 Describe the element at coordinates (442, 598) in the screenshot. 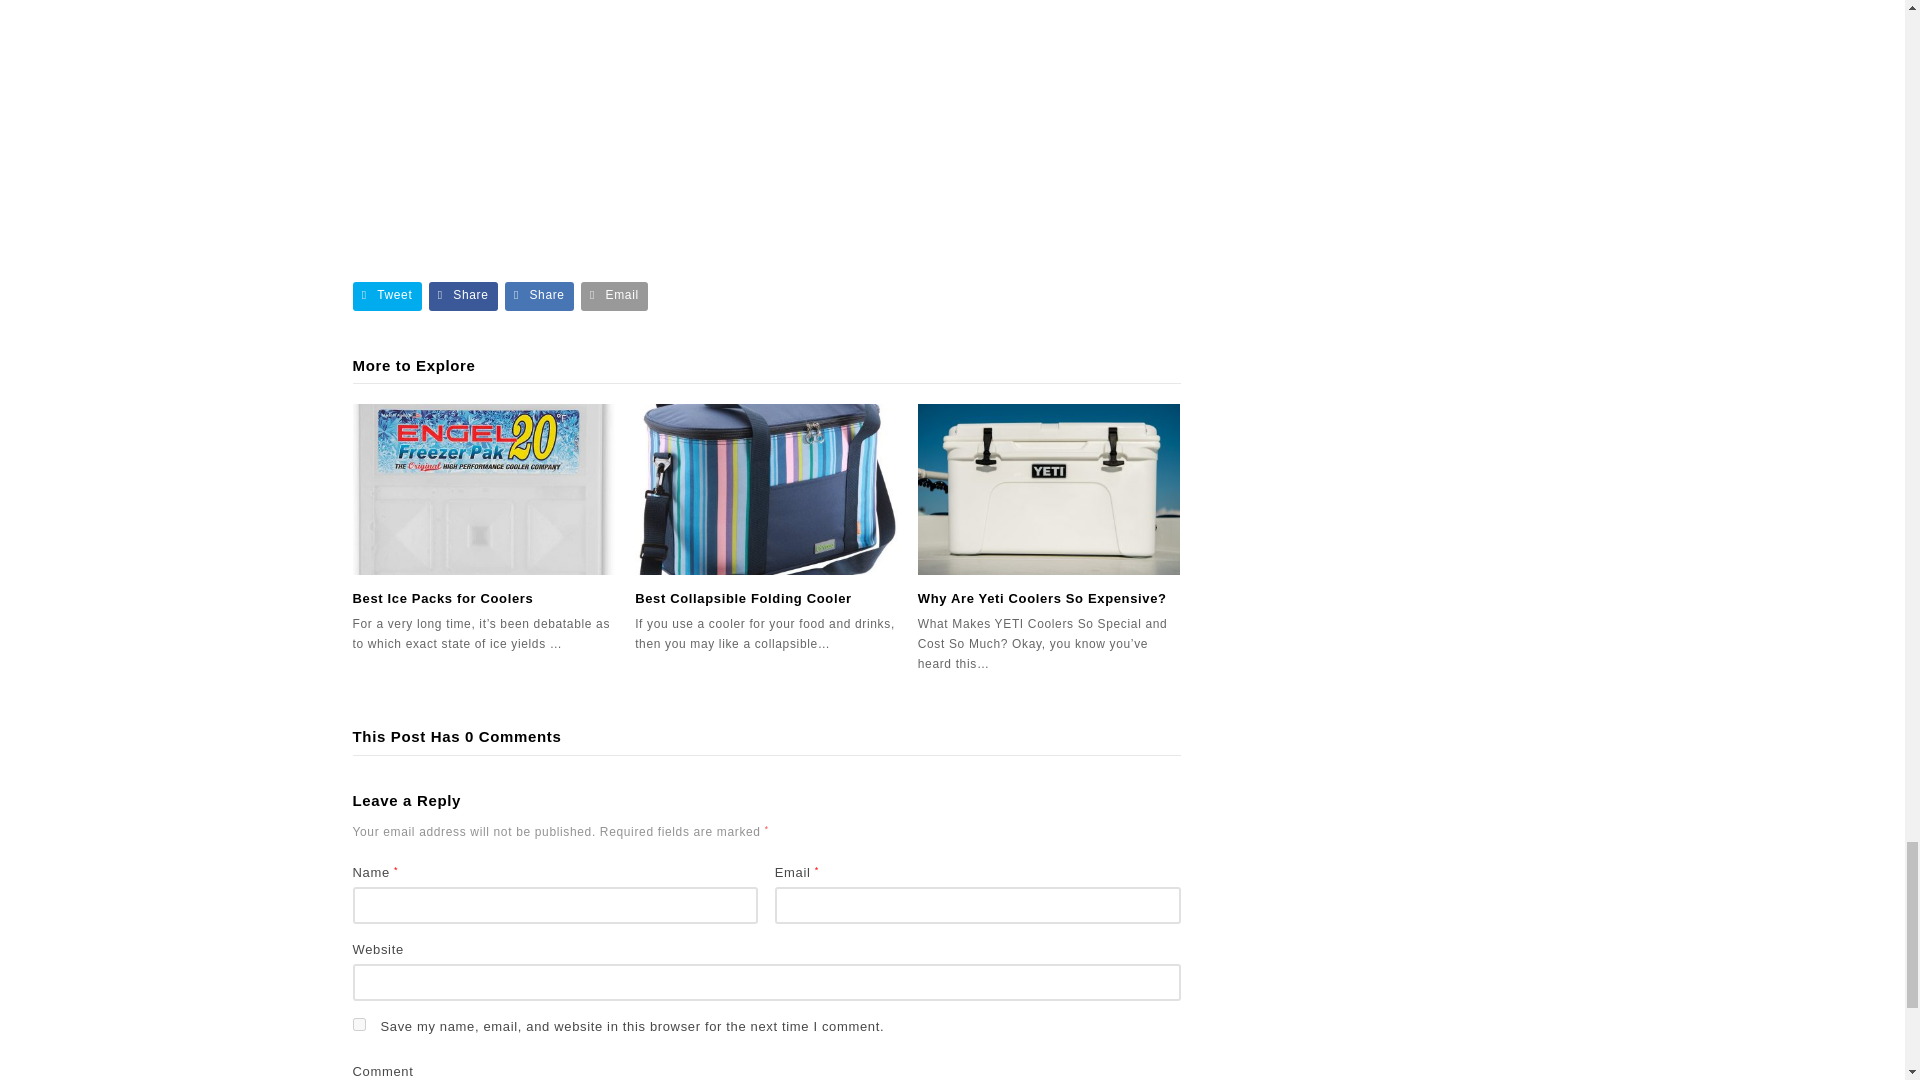

I see `Best Ice Packs for Coolers` at that location.